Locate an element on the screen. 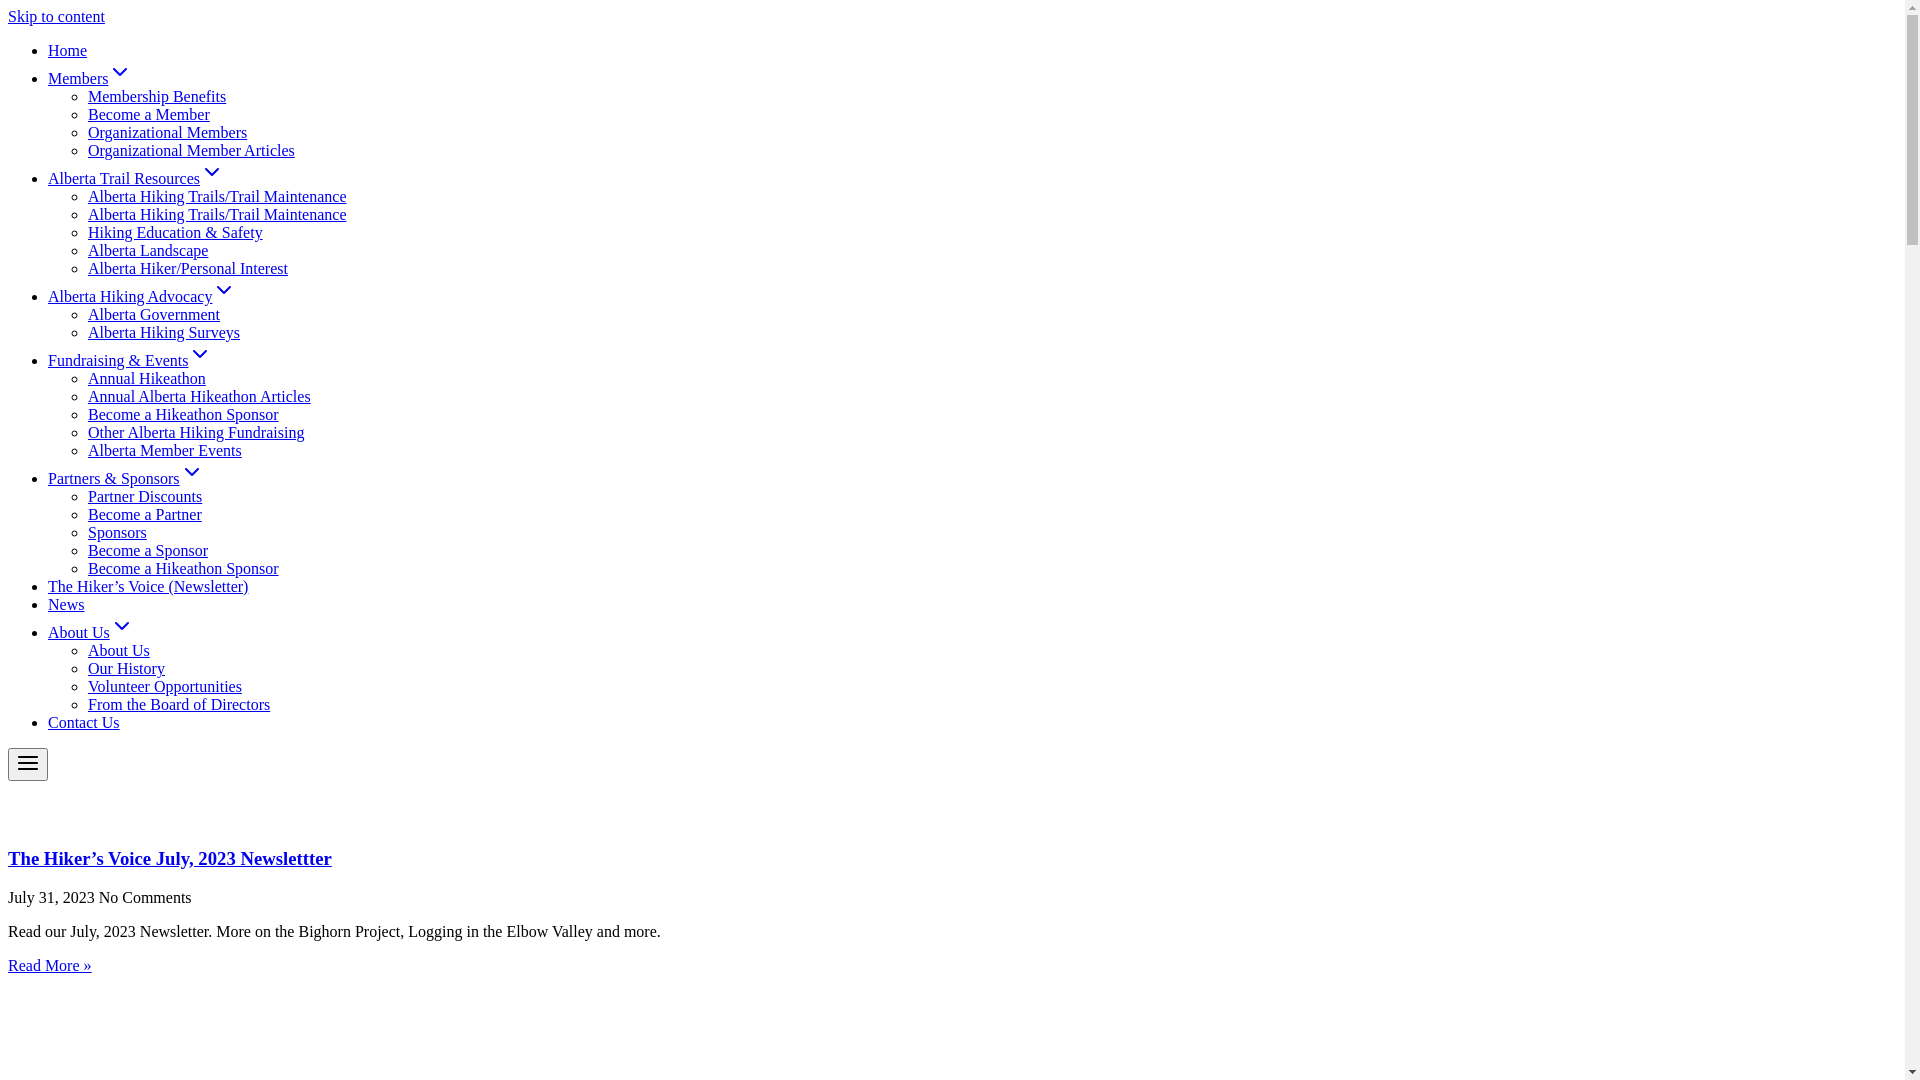 The width and height of the screenshot is (1920, 1080). Become a Sponsor is located at coordinates (148, 550).